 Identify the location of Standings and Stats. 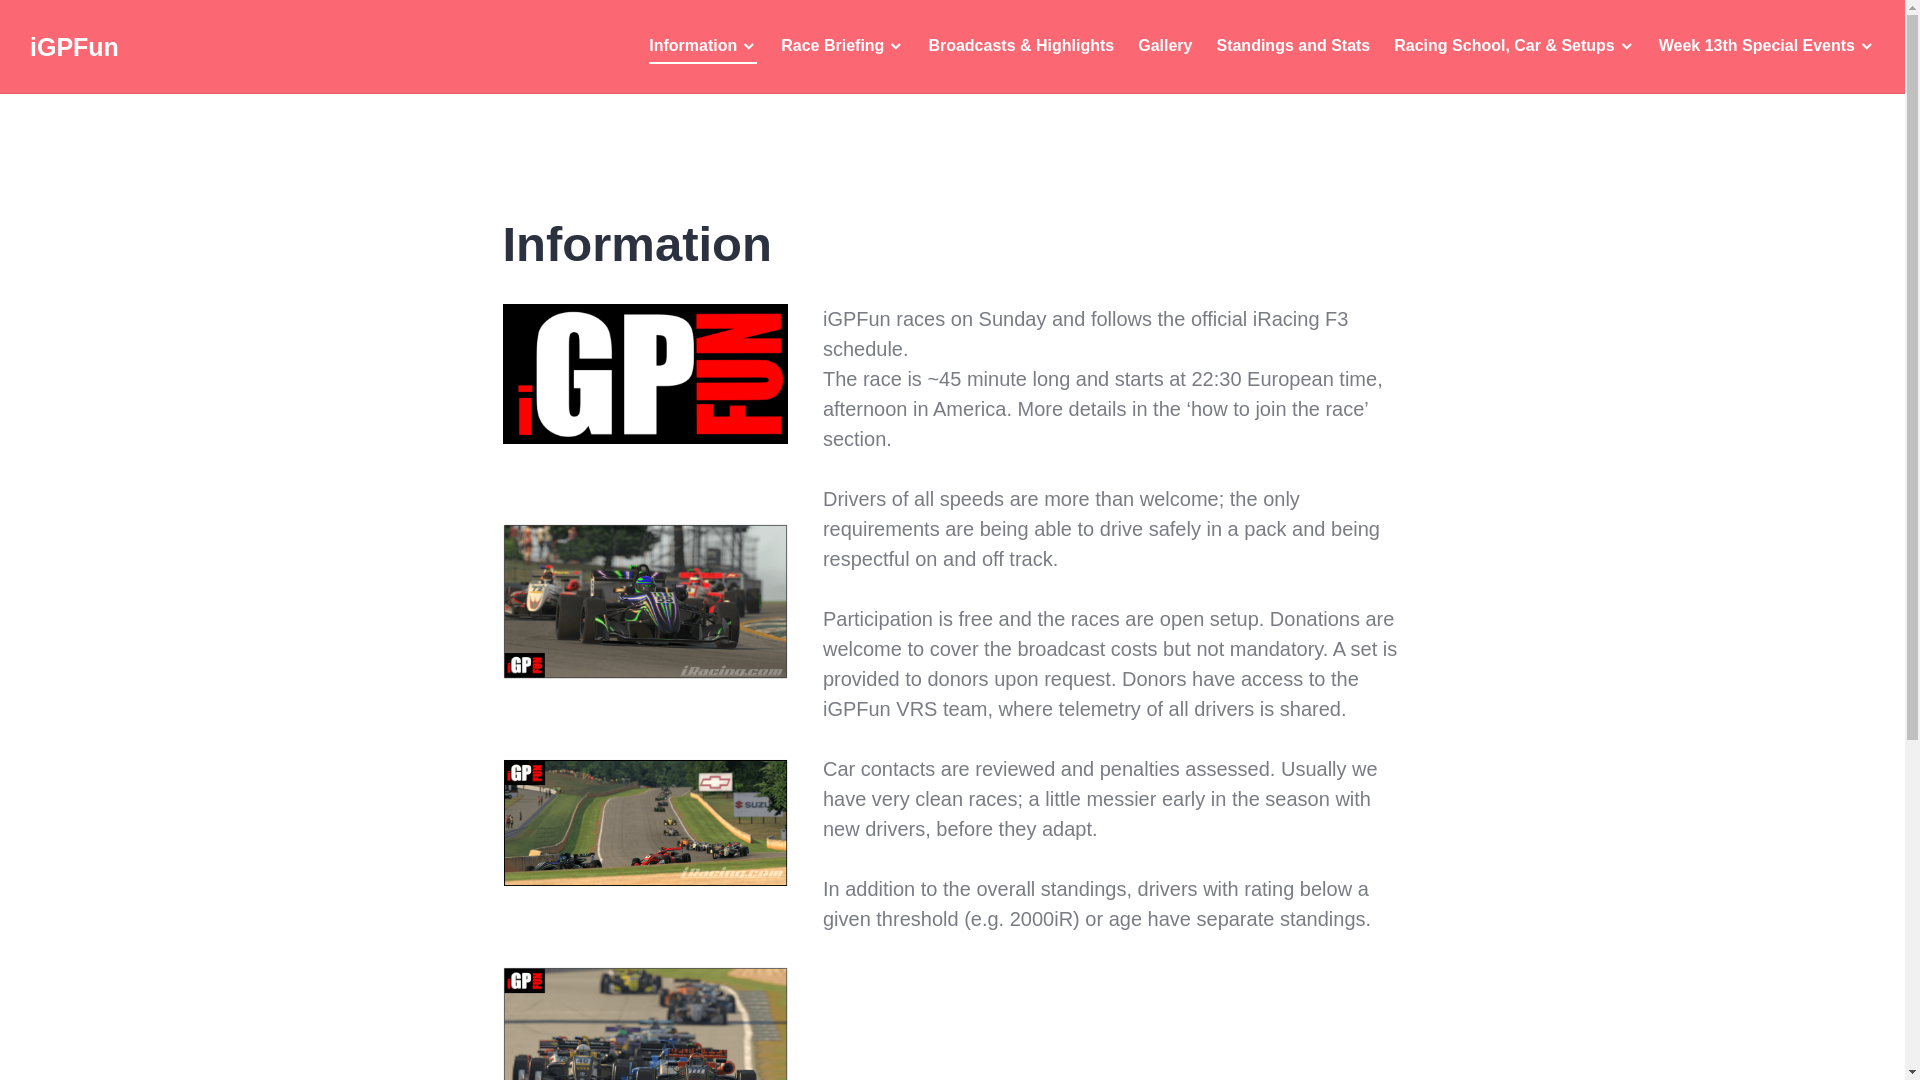
(1292, 46).